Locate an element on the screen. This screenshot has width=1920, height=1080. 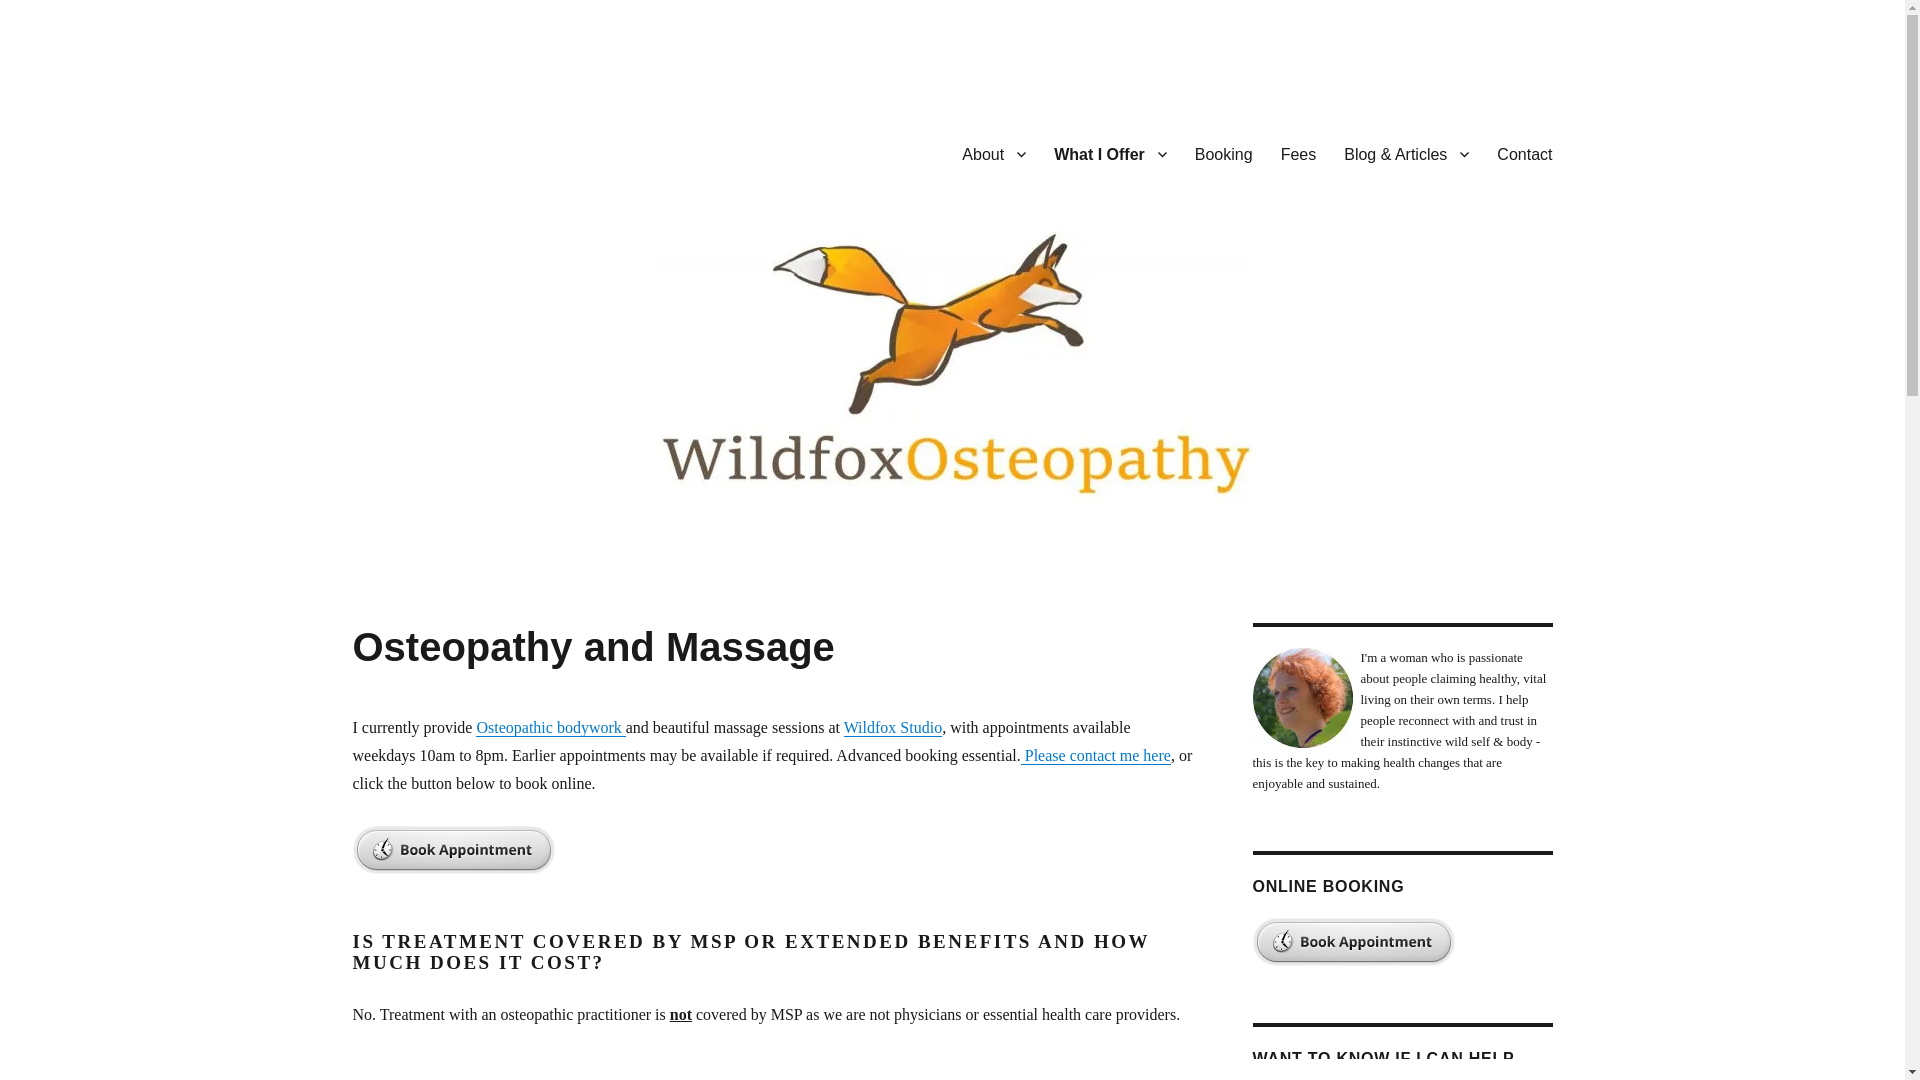
Booking is located at coordinates (1224, 153).